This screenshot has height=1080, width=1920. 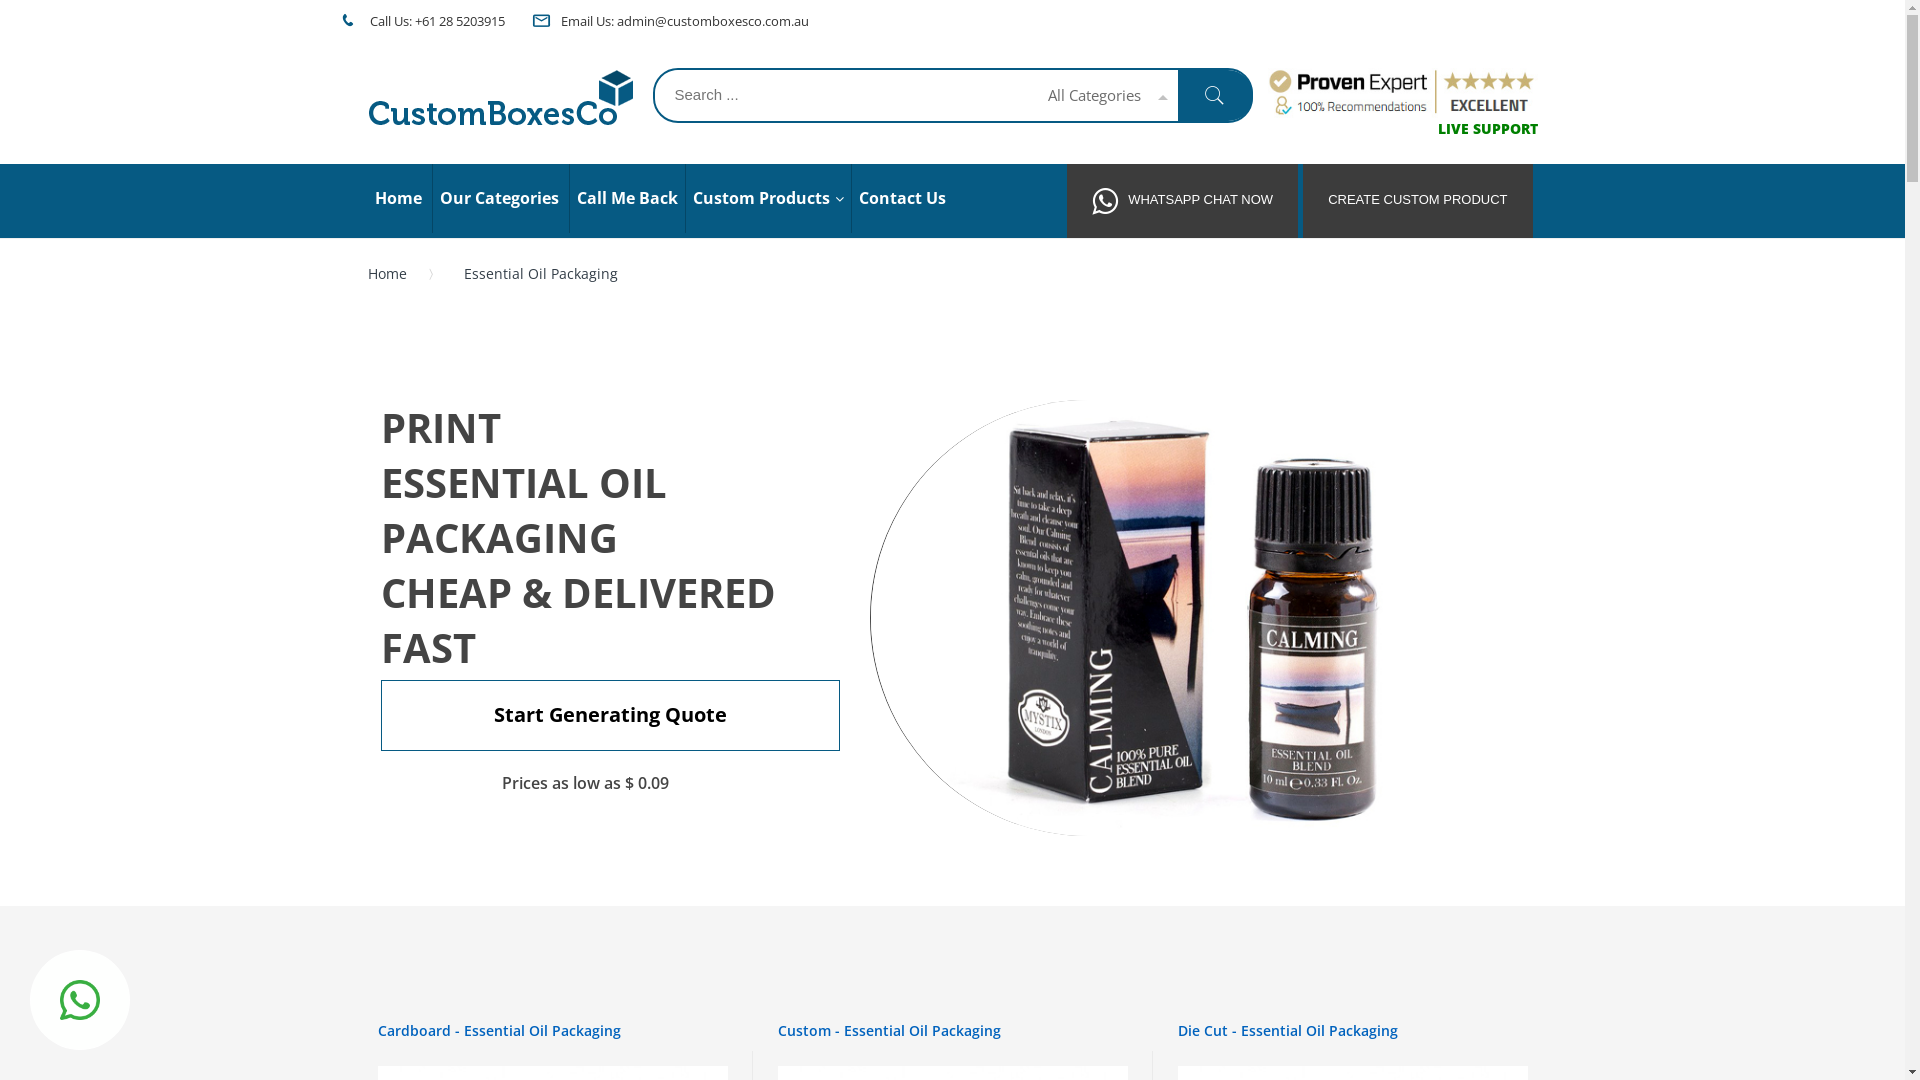 What do you see at coordinates (684, 21) in the screenshot?
I see `Email Us: admin@customboxesco.com.au` at bounding box center [684, 21].